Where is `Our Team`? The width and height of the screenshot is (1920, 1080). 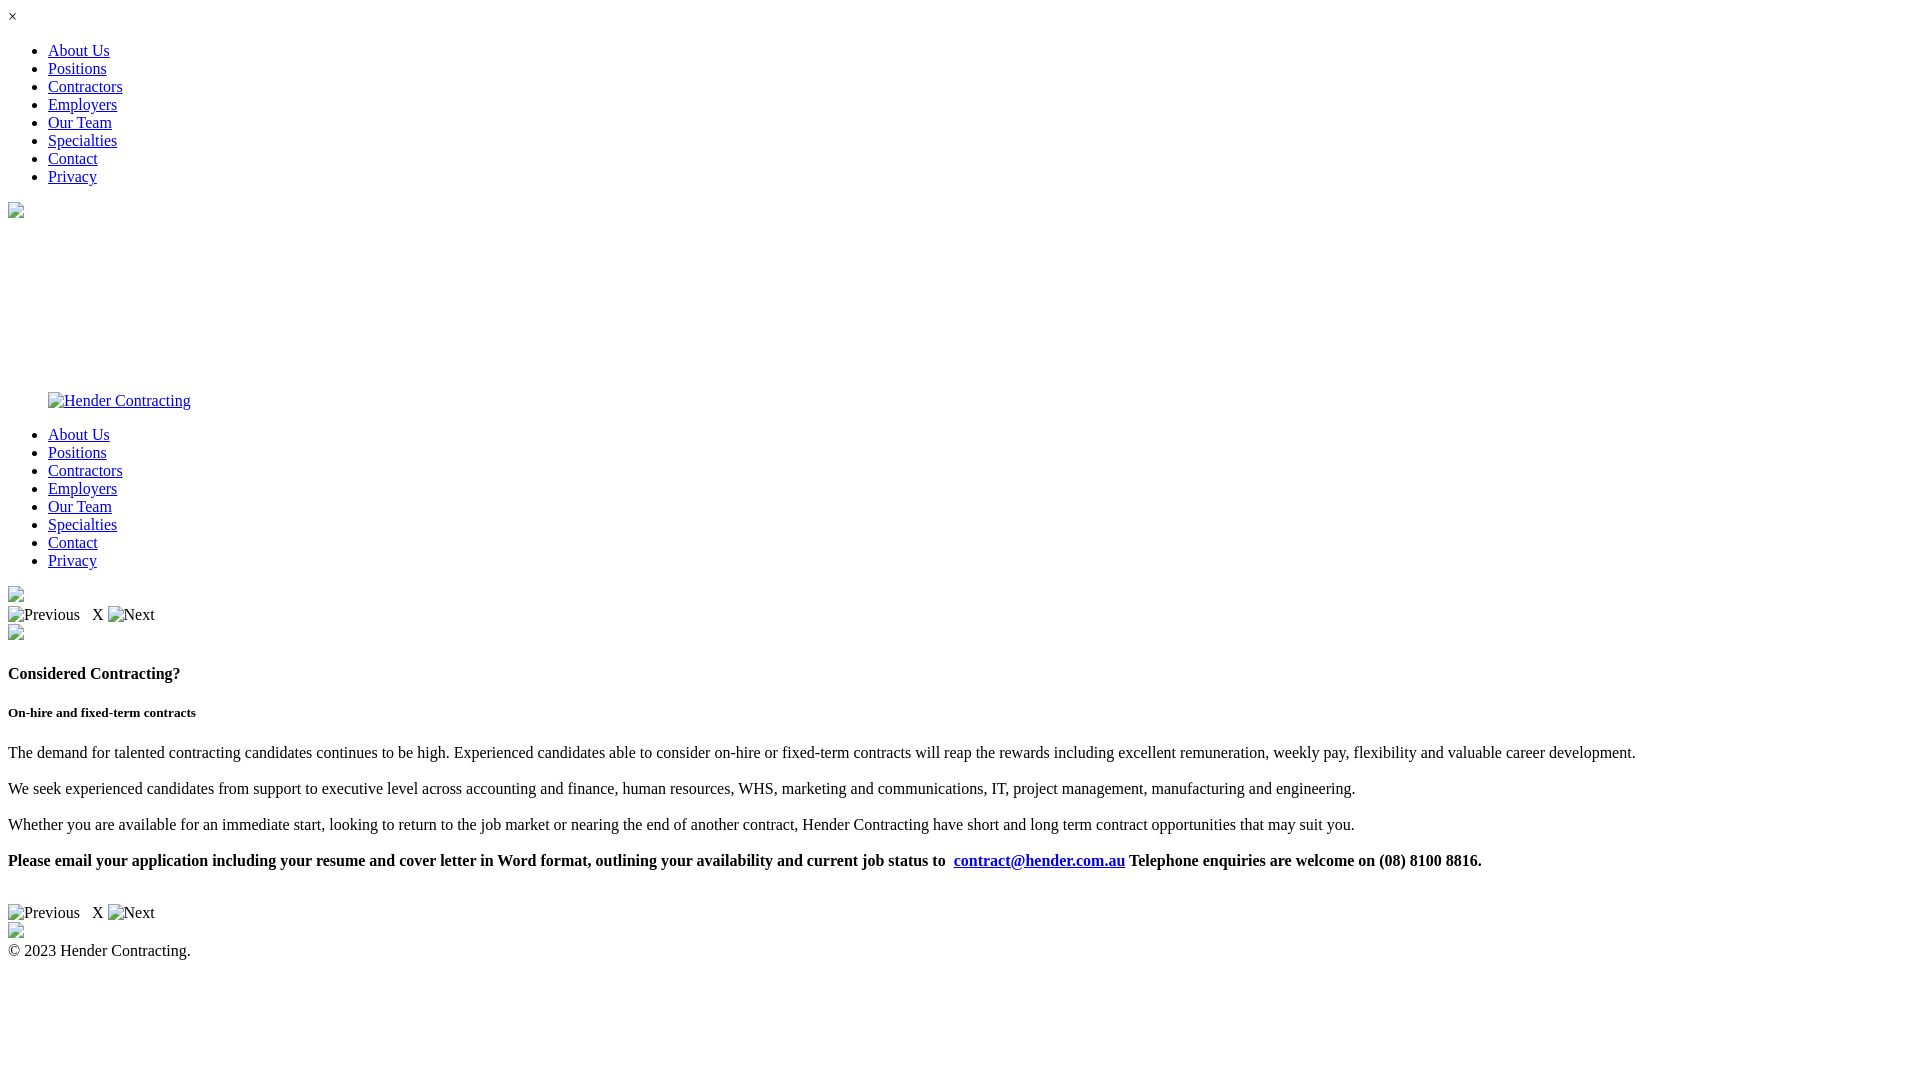 Our Team is located at coordinates (80, 122).